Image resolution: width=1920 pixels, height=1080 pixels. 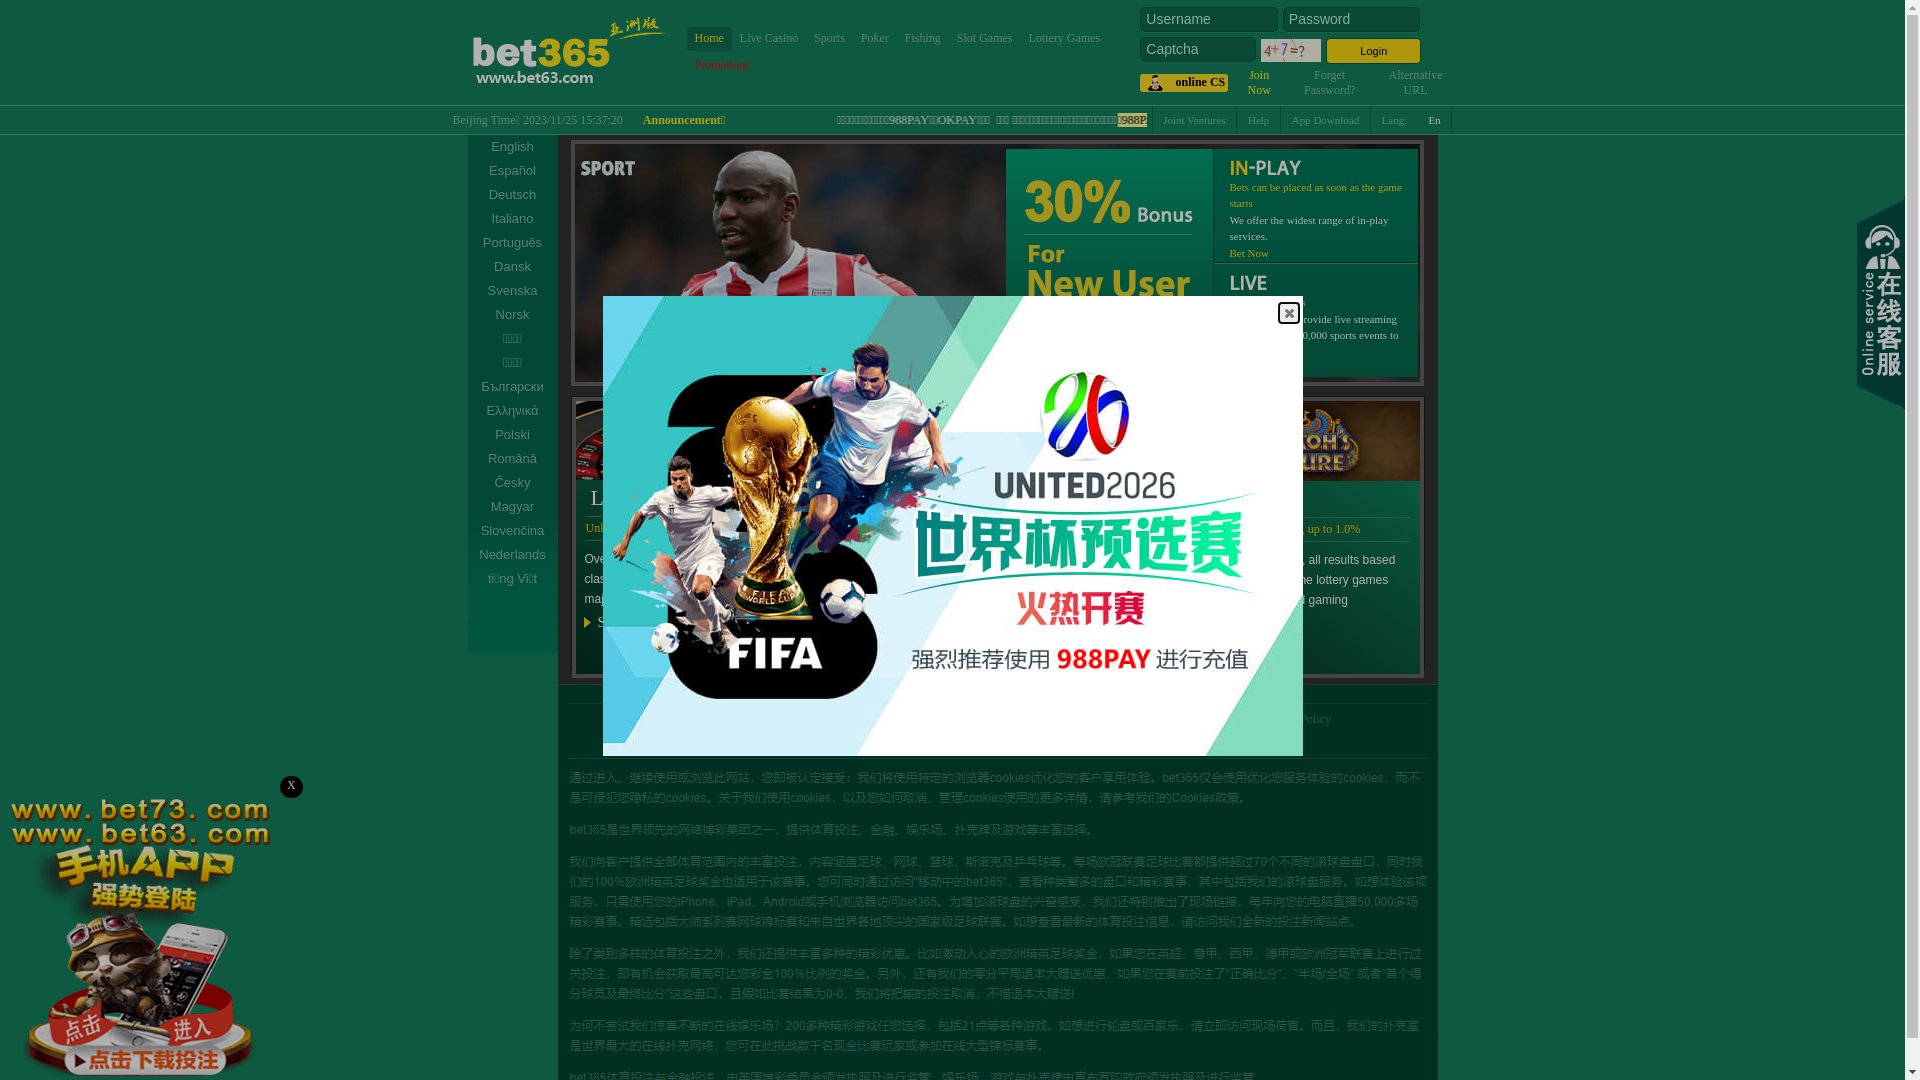 I want to click on Terms, so click(x=807, y=719).